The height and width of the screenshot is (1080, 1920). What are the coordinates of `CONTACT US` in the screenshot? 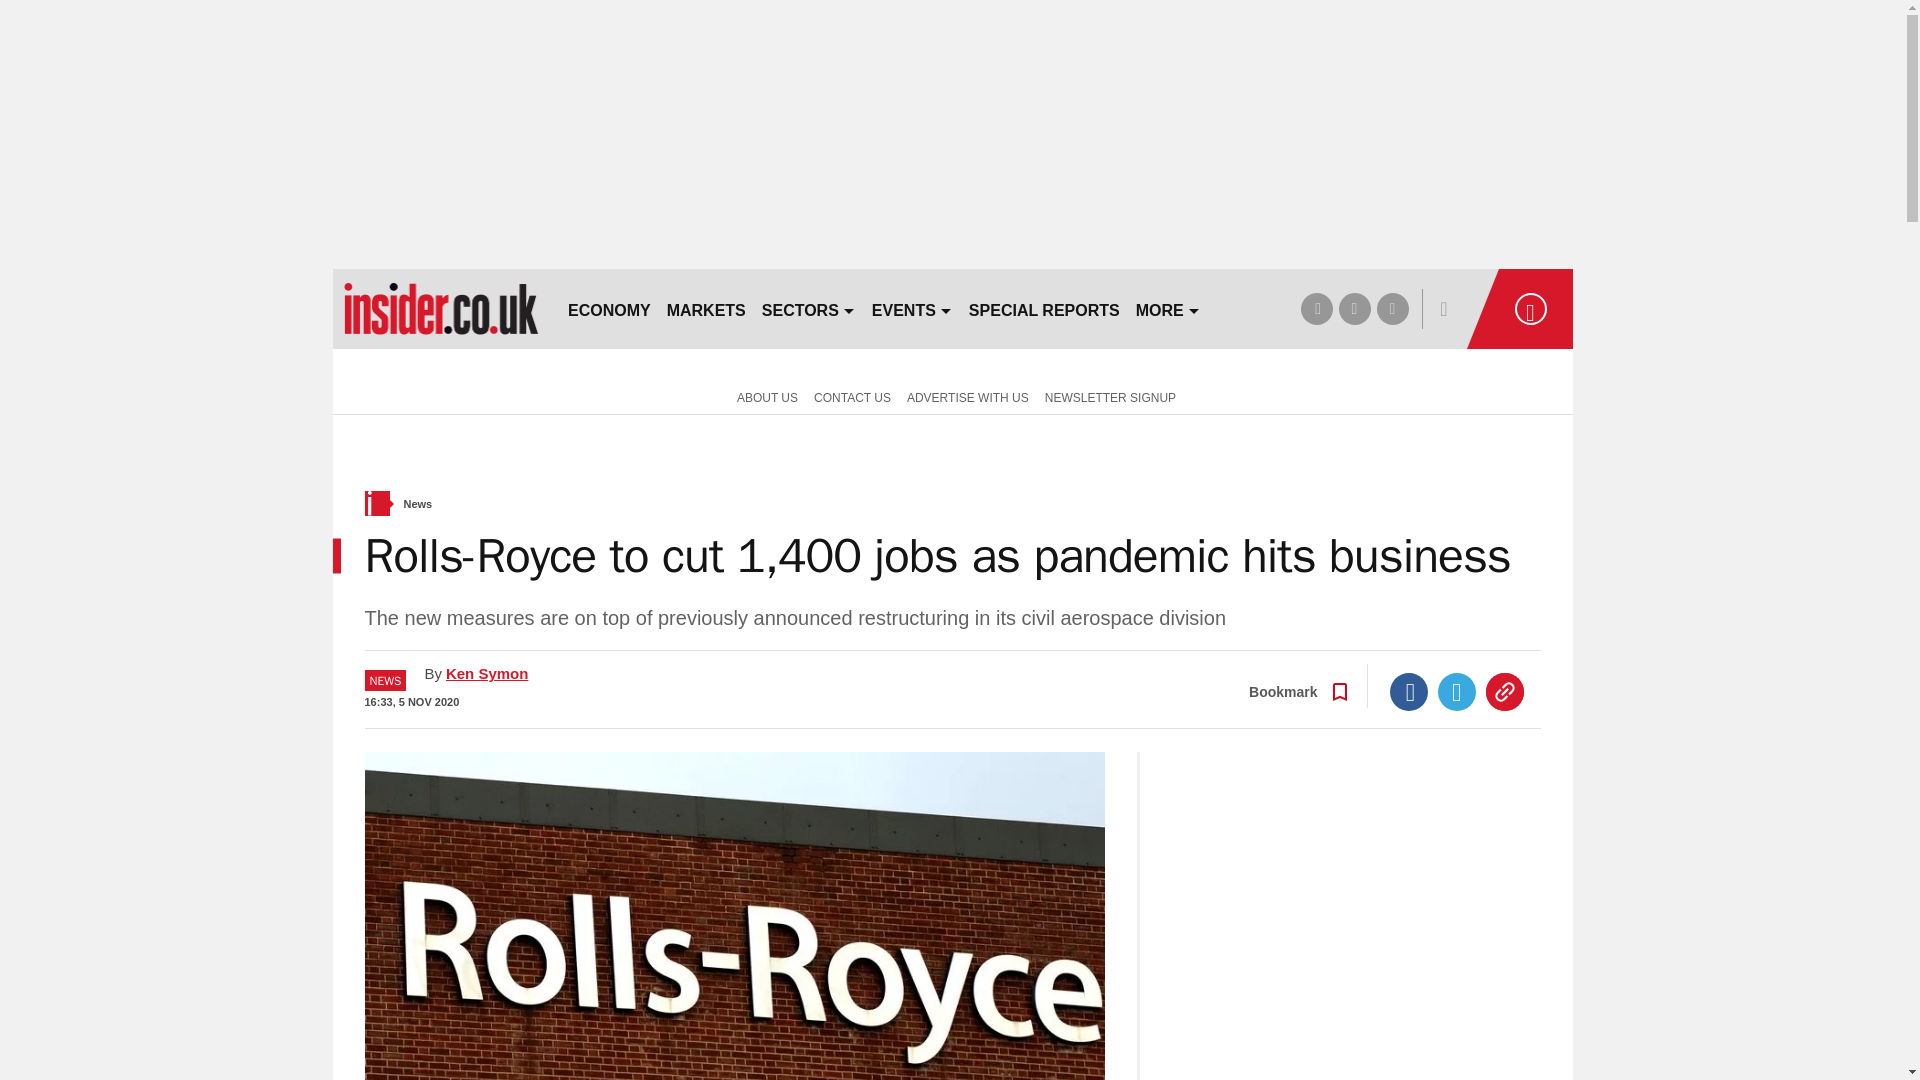 It's located at (852, 396).